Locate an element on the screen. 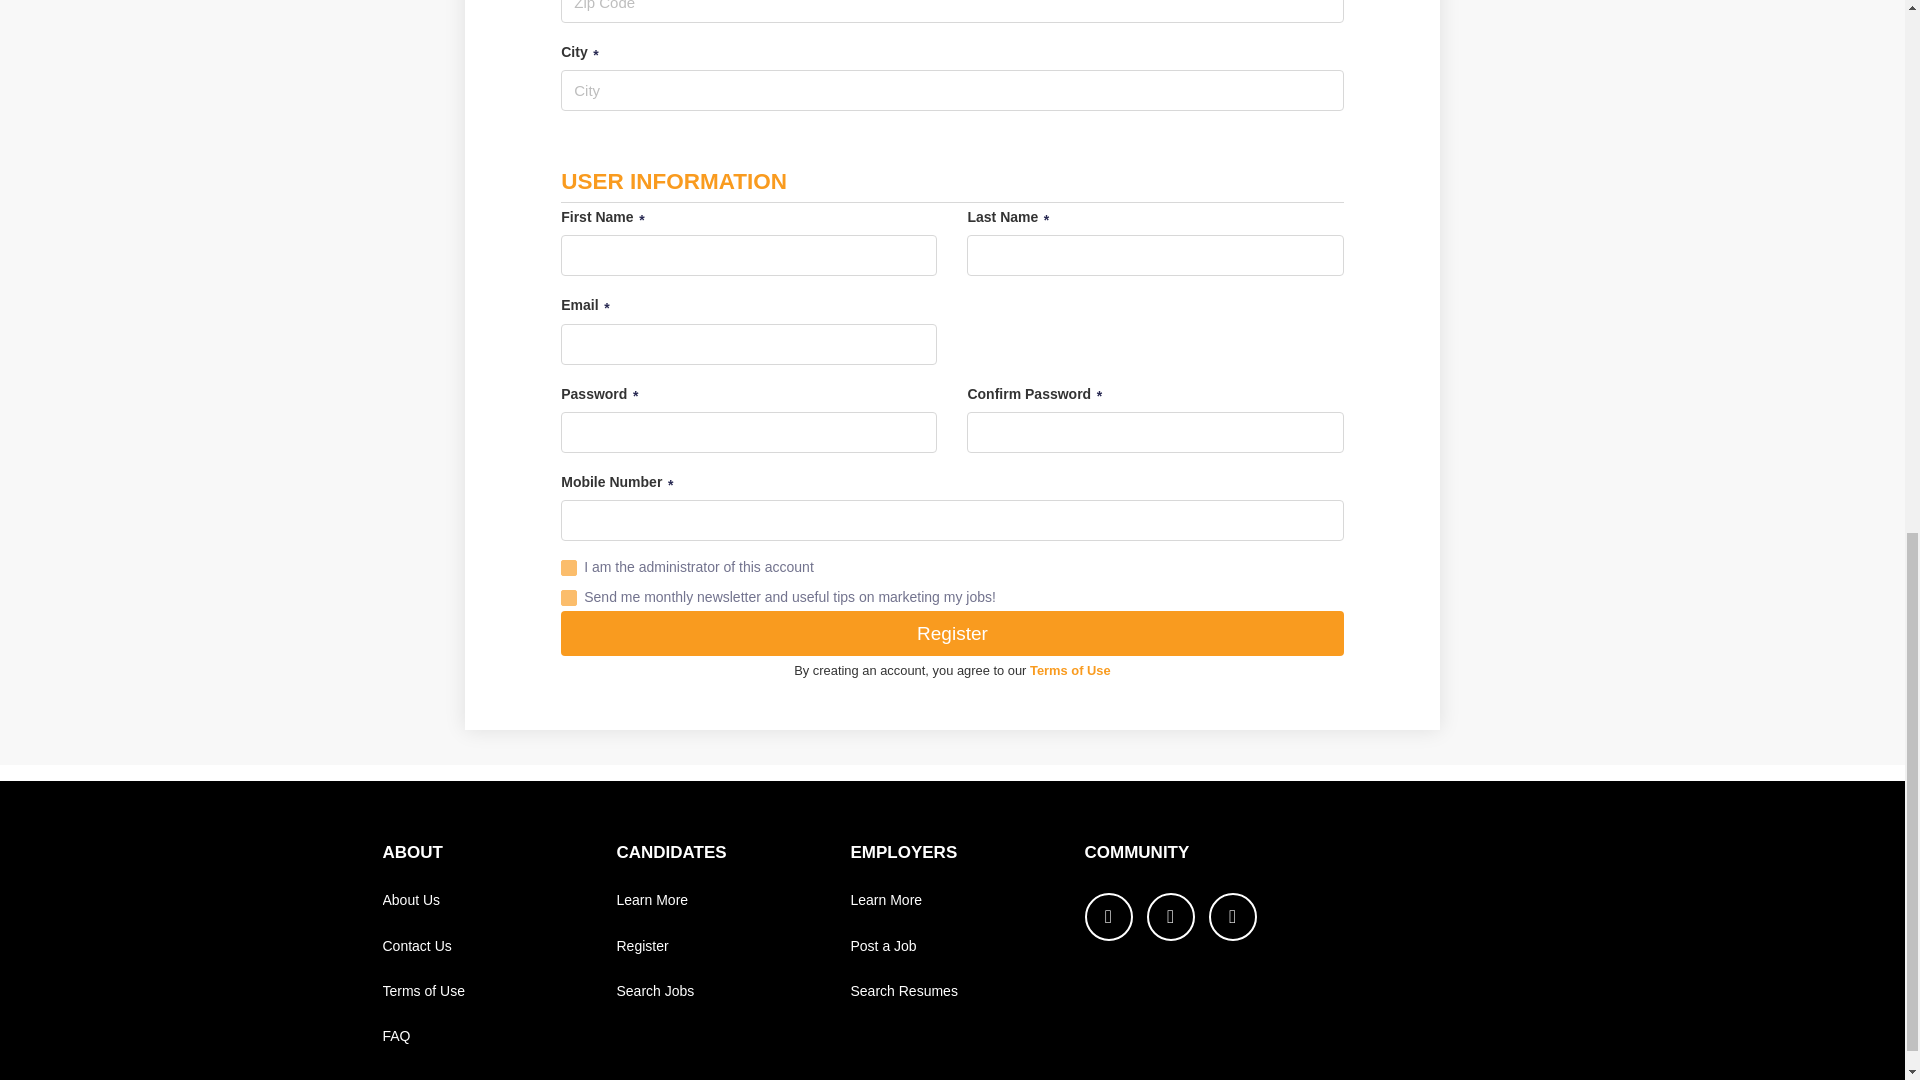 This screenshot has height=1080, width=1920. Register is located at coordinates (951, 633).